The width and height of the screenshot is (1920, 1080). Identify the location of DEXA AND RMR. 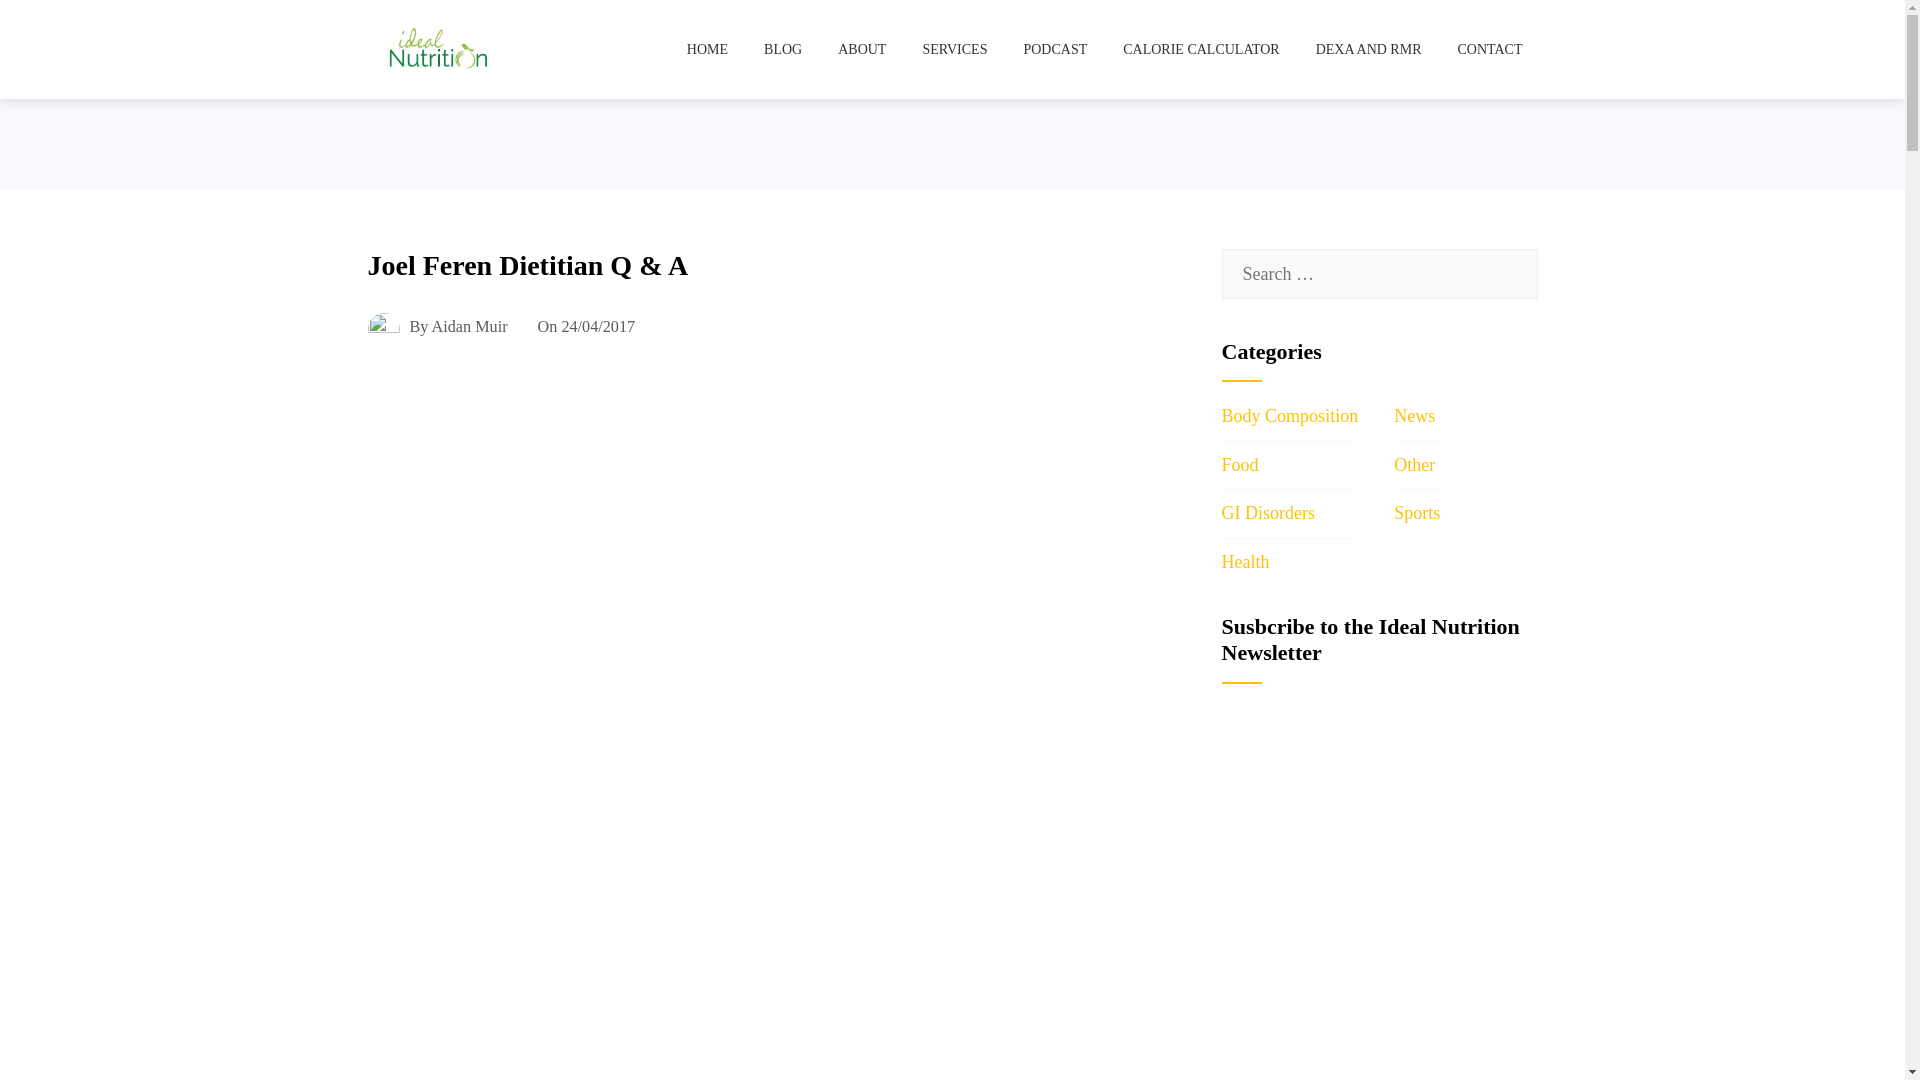
(1368, 49).